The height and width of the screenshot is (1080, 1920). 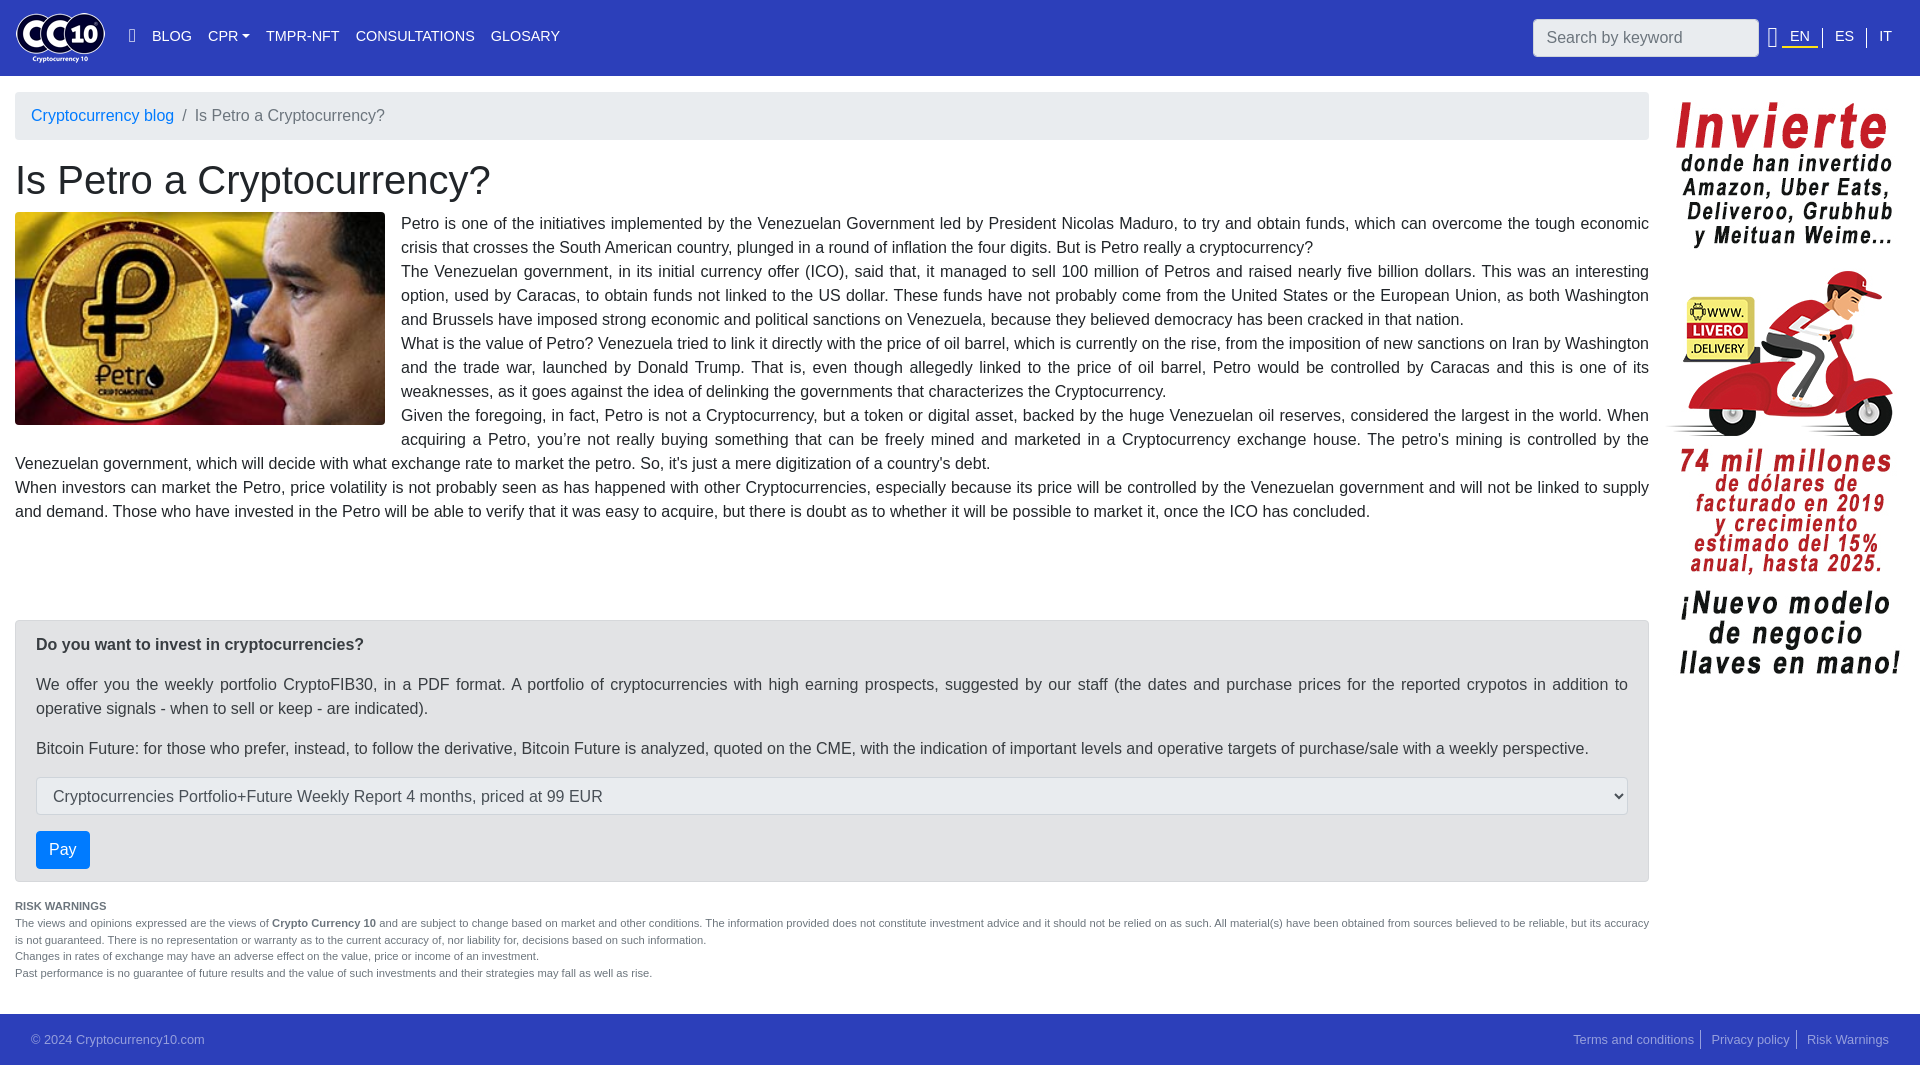 I want to click on Pay, so click(x=63, y=850).